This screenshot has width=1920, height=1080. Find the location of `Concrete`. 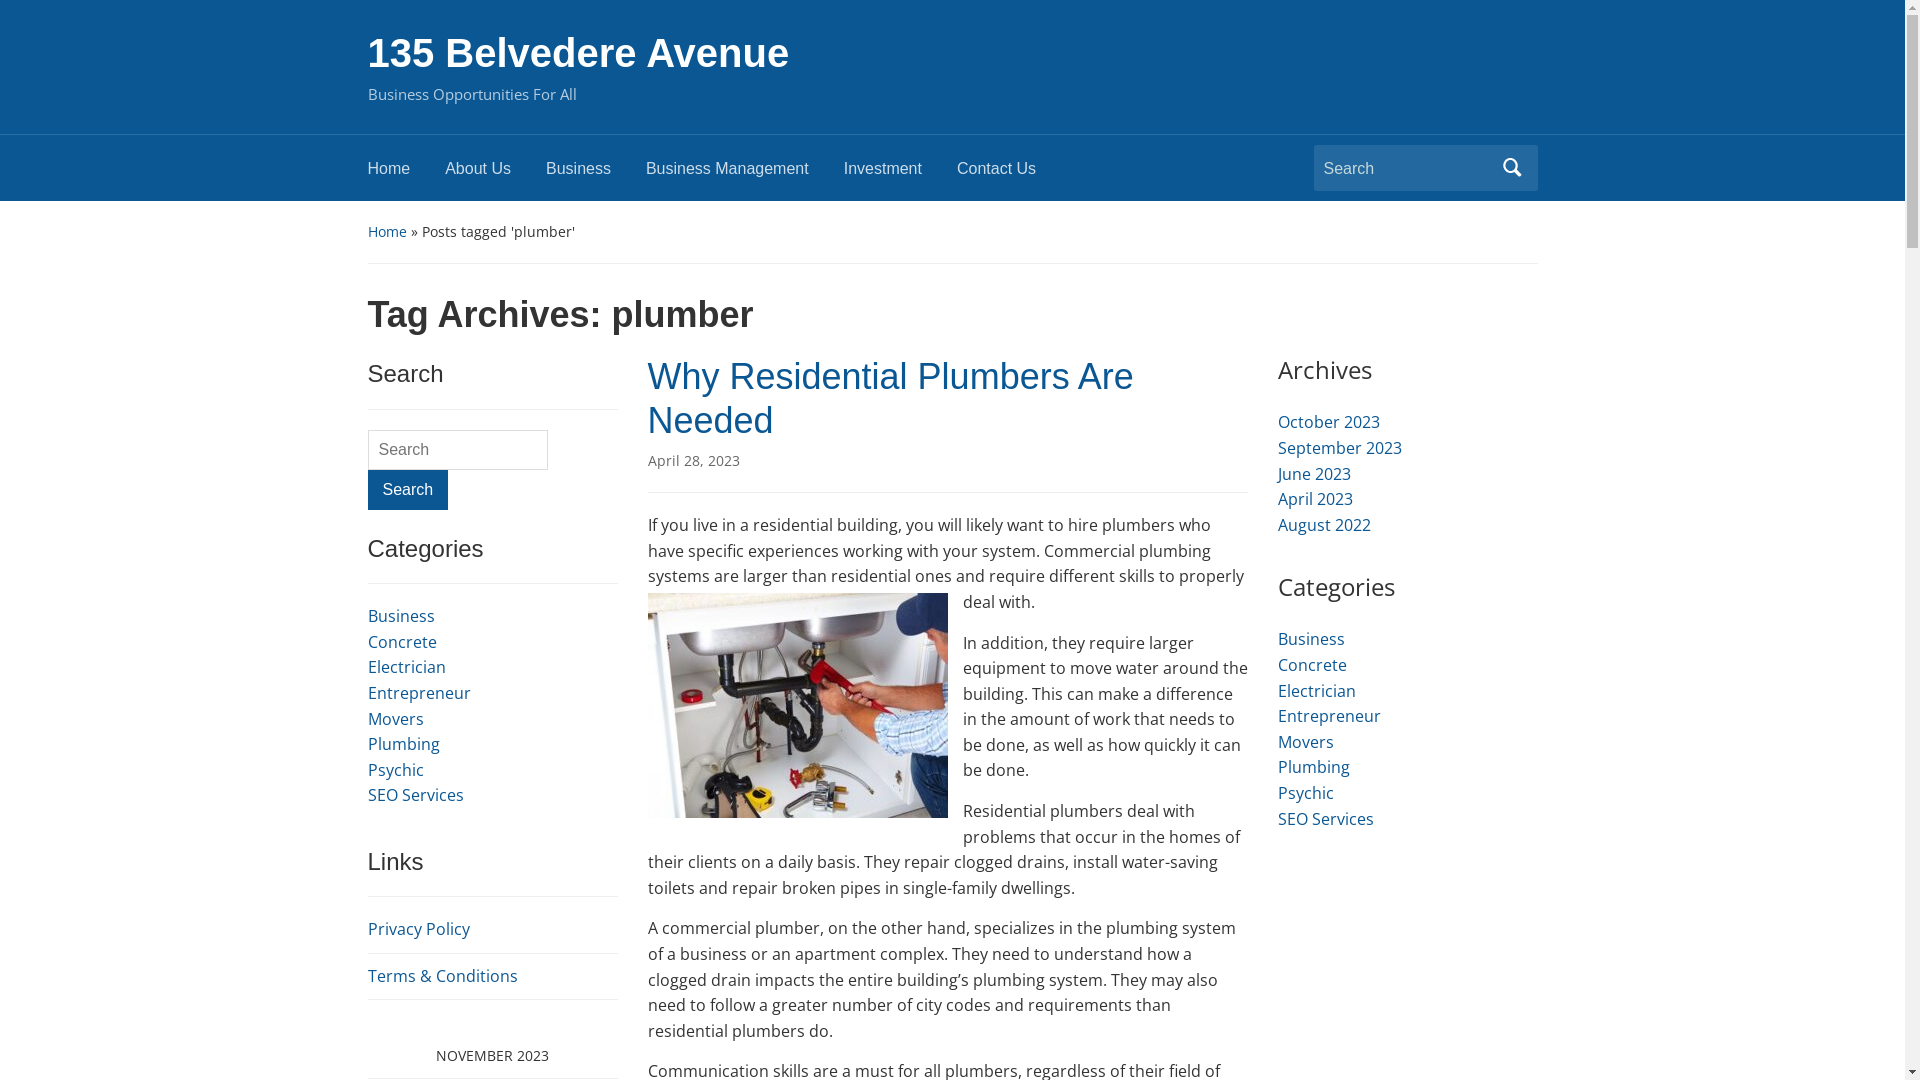

Concrete is located at coordinates (402, 642).